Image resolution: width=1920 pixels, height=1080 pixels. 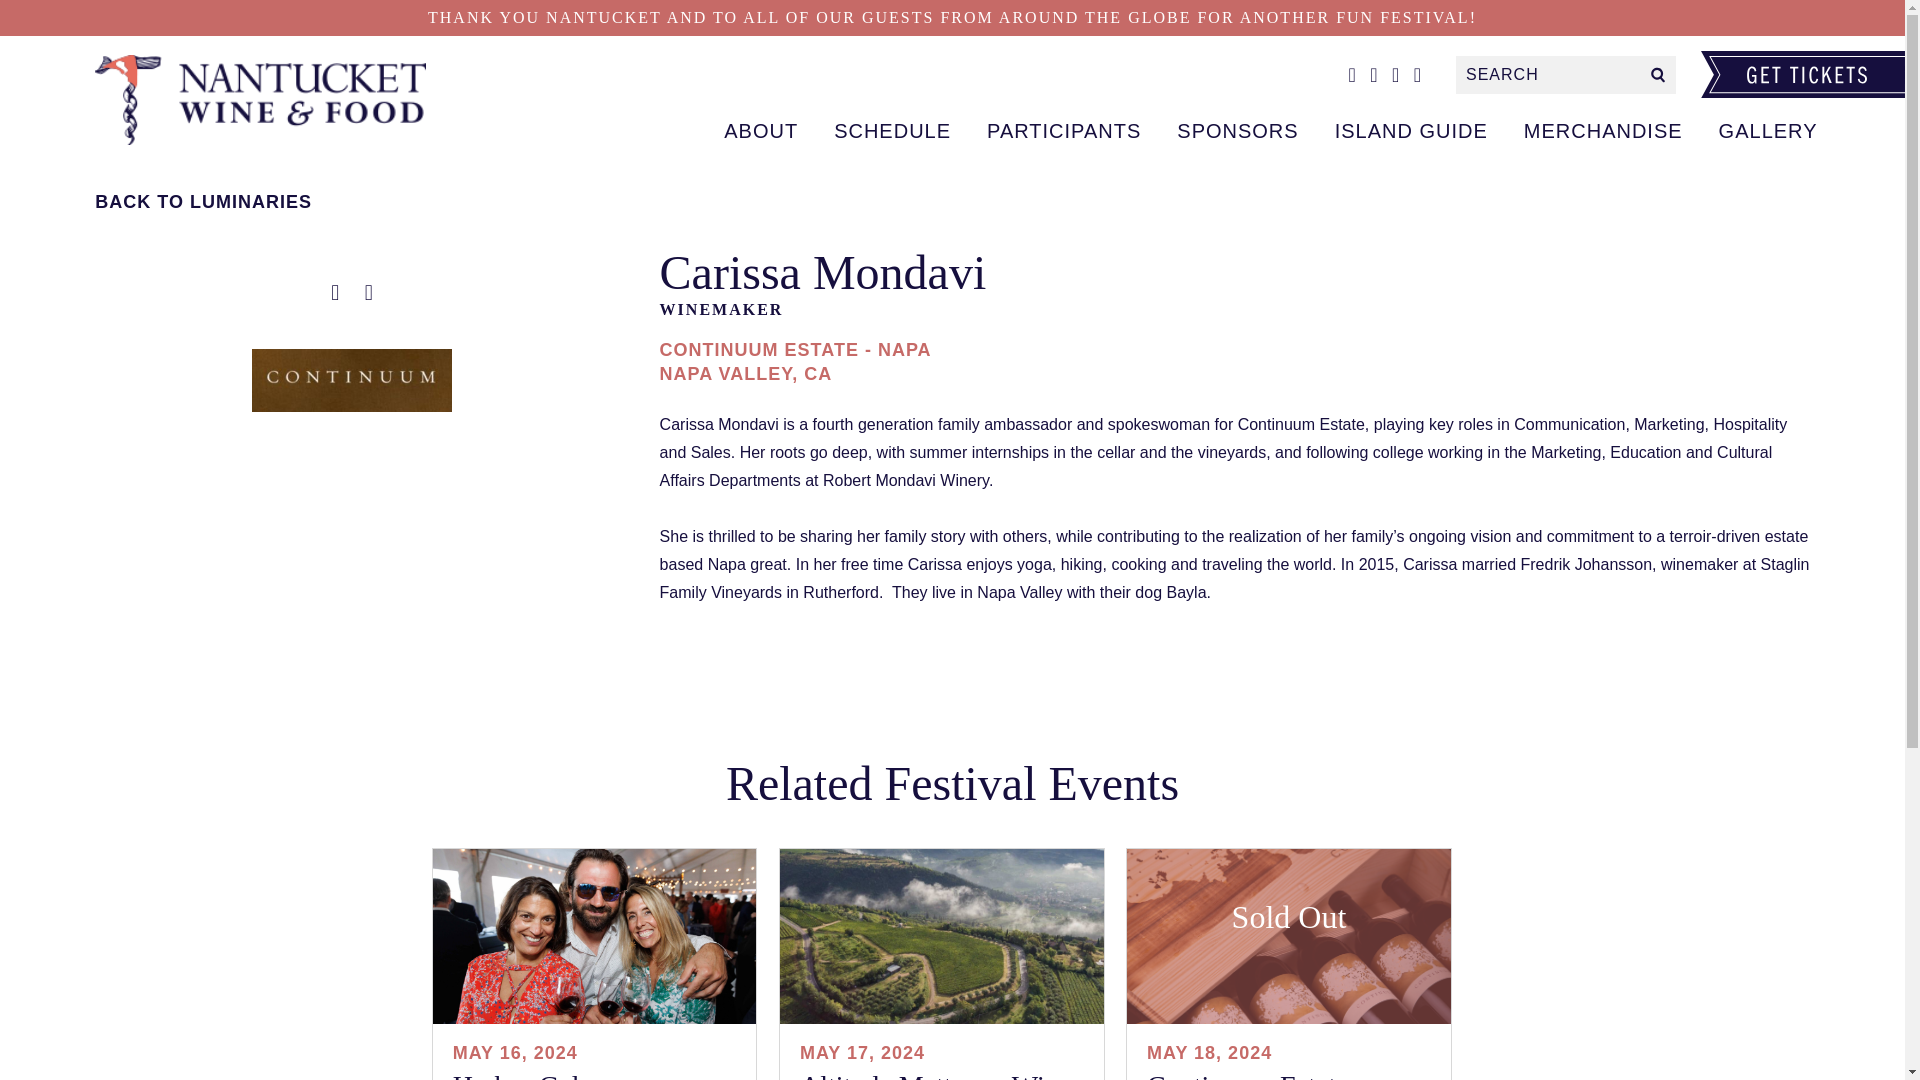 What do you see at coordinates (1064, 131) in the screenshot?
I see `PARTICIPANTS` at bounding box center [1064, 131].